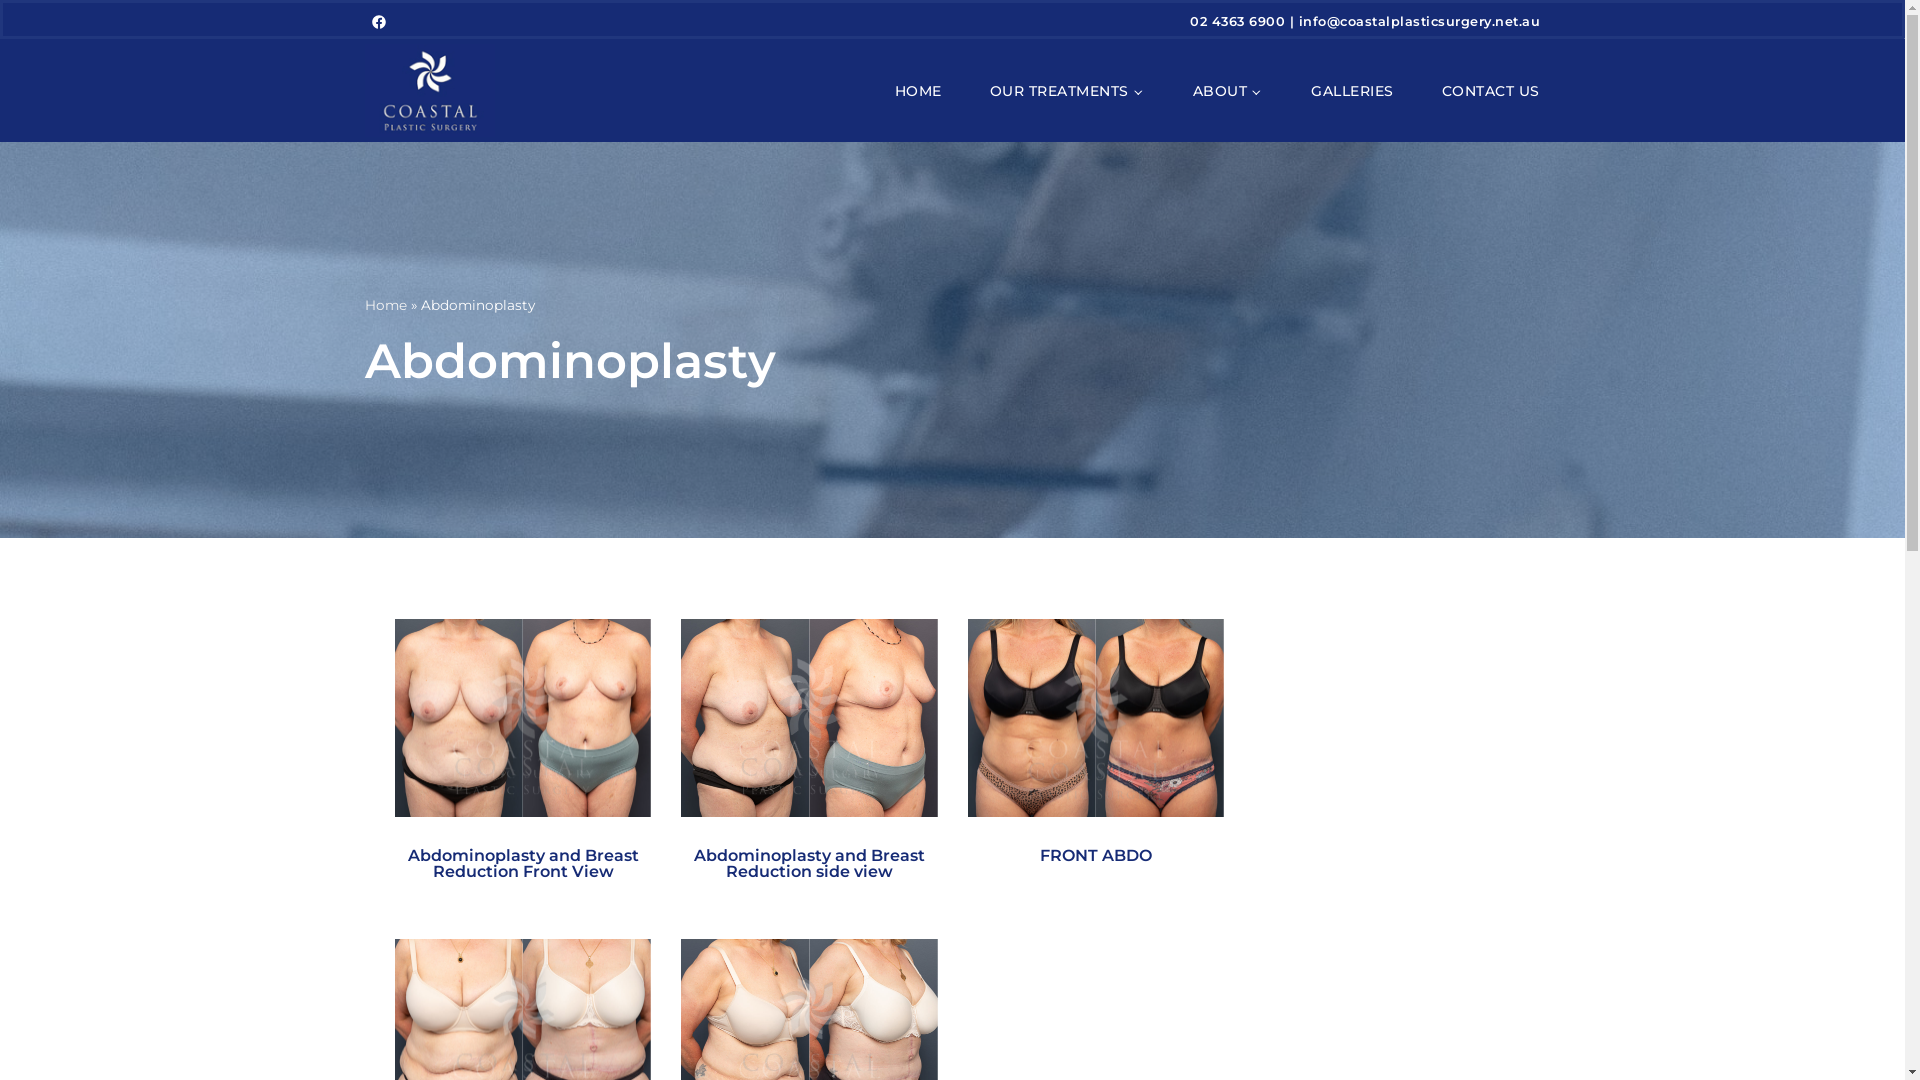 This screenshot has height=1080, width=1920. Describe the element at coordinates (1352, 92) in the screenshot. I see `GALLERIES` at that location.